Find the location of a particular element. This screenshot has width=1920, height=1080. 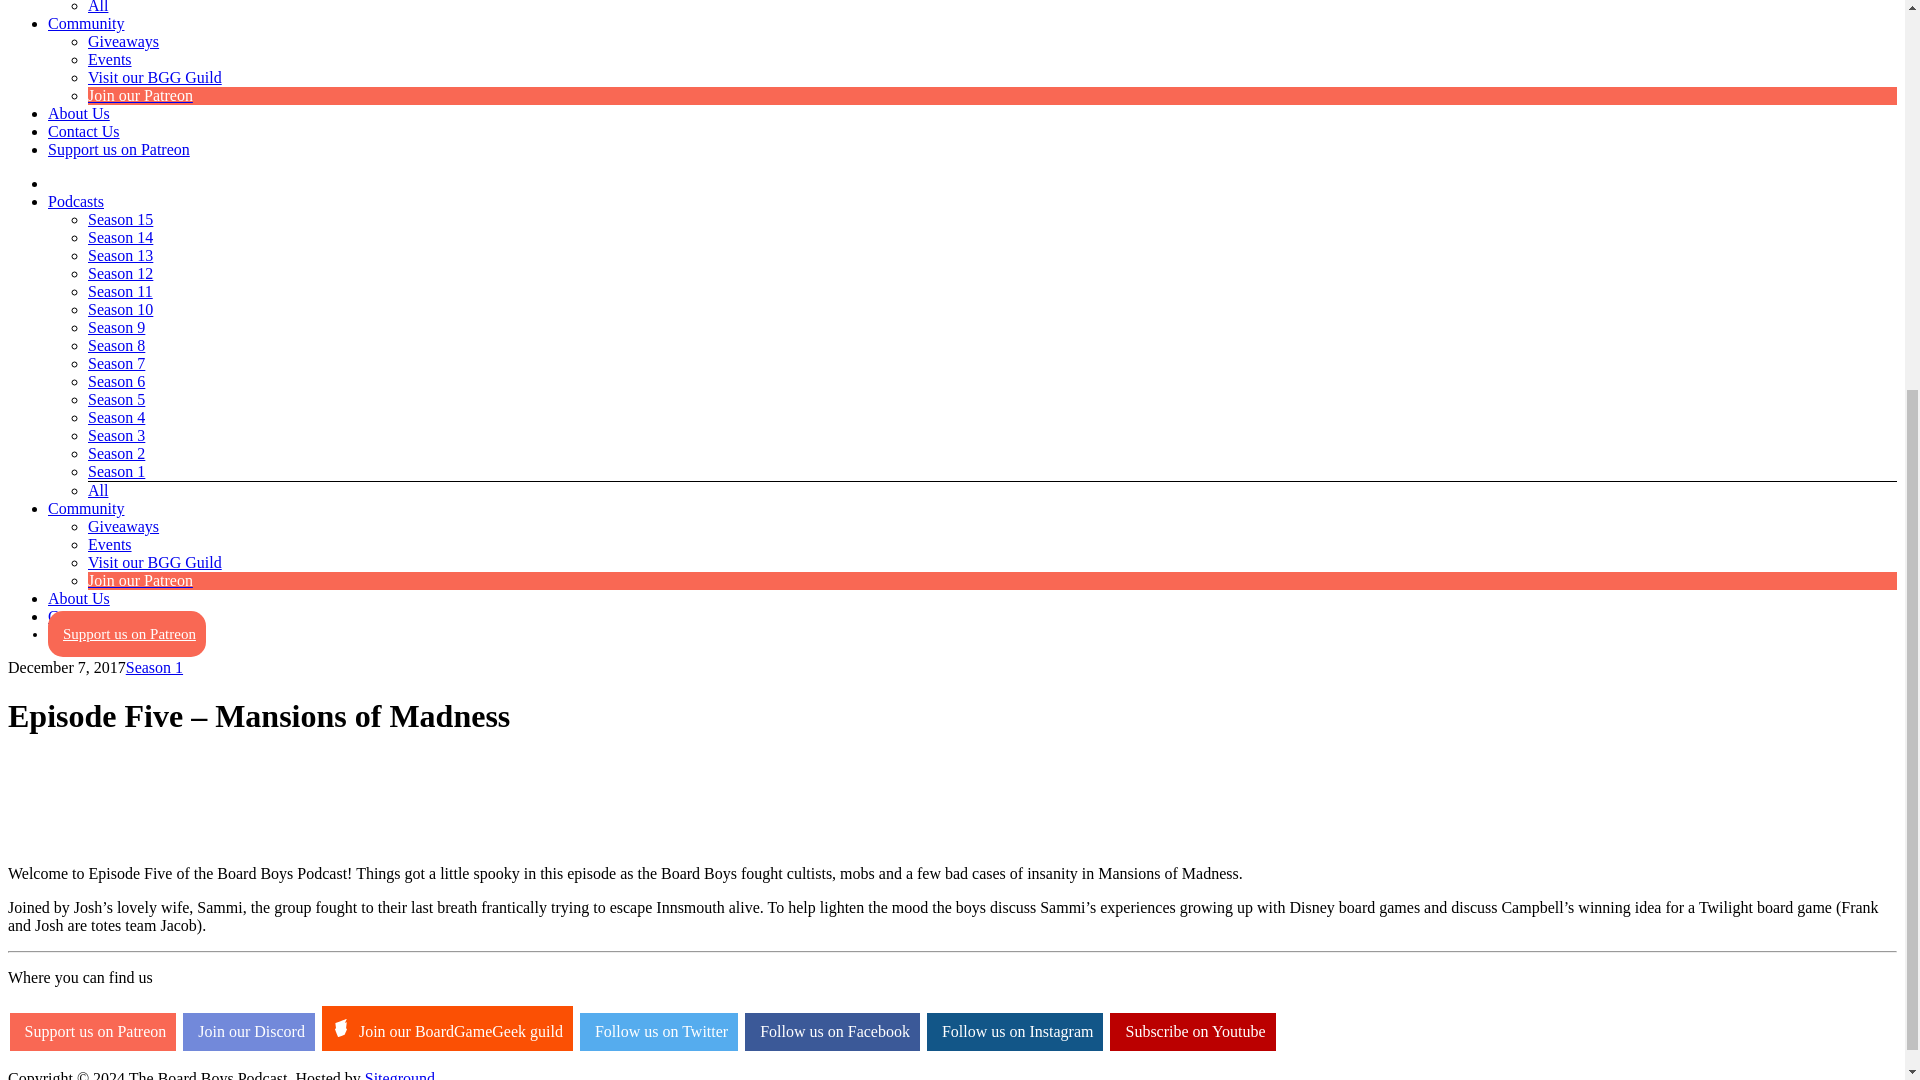

Podcasts is located at coordinates (76, 201).